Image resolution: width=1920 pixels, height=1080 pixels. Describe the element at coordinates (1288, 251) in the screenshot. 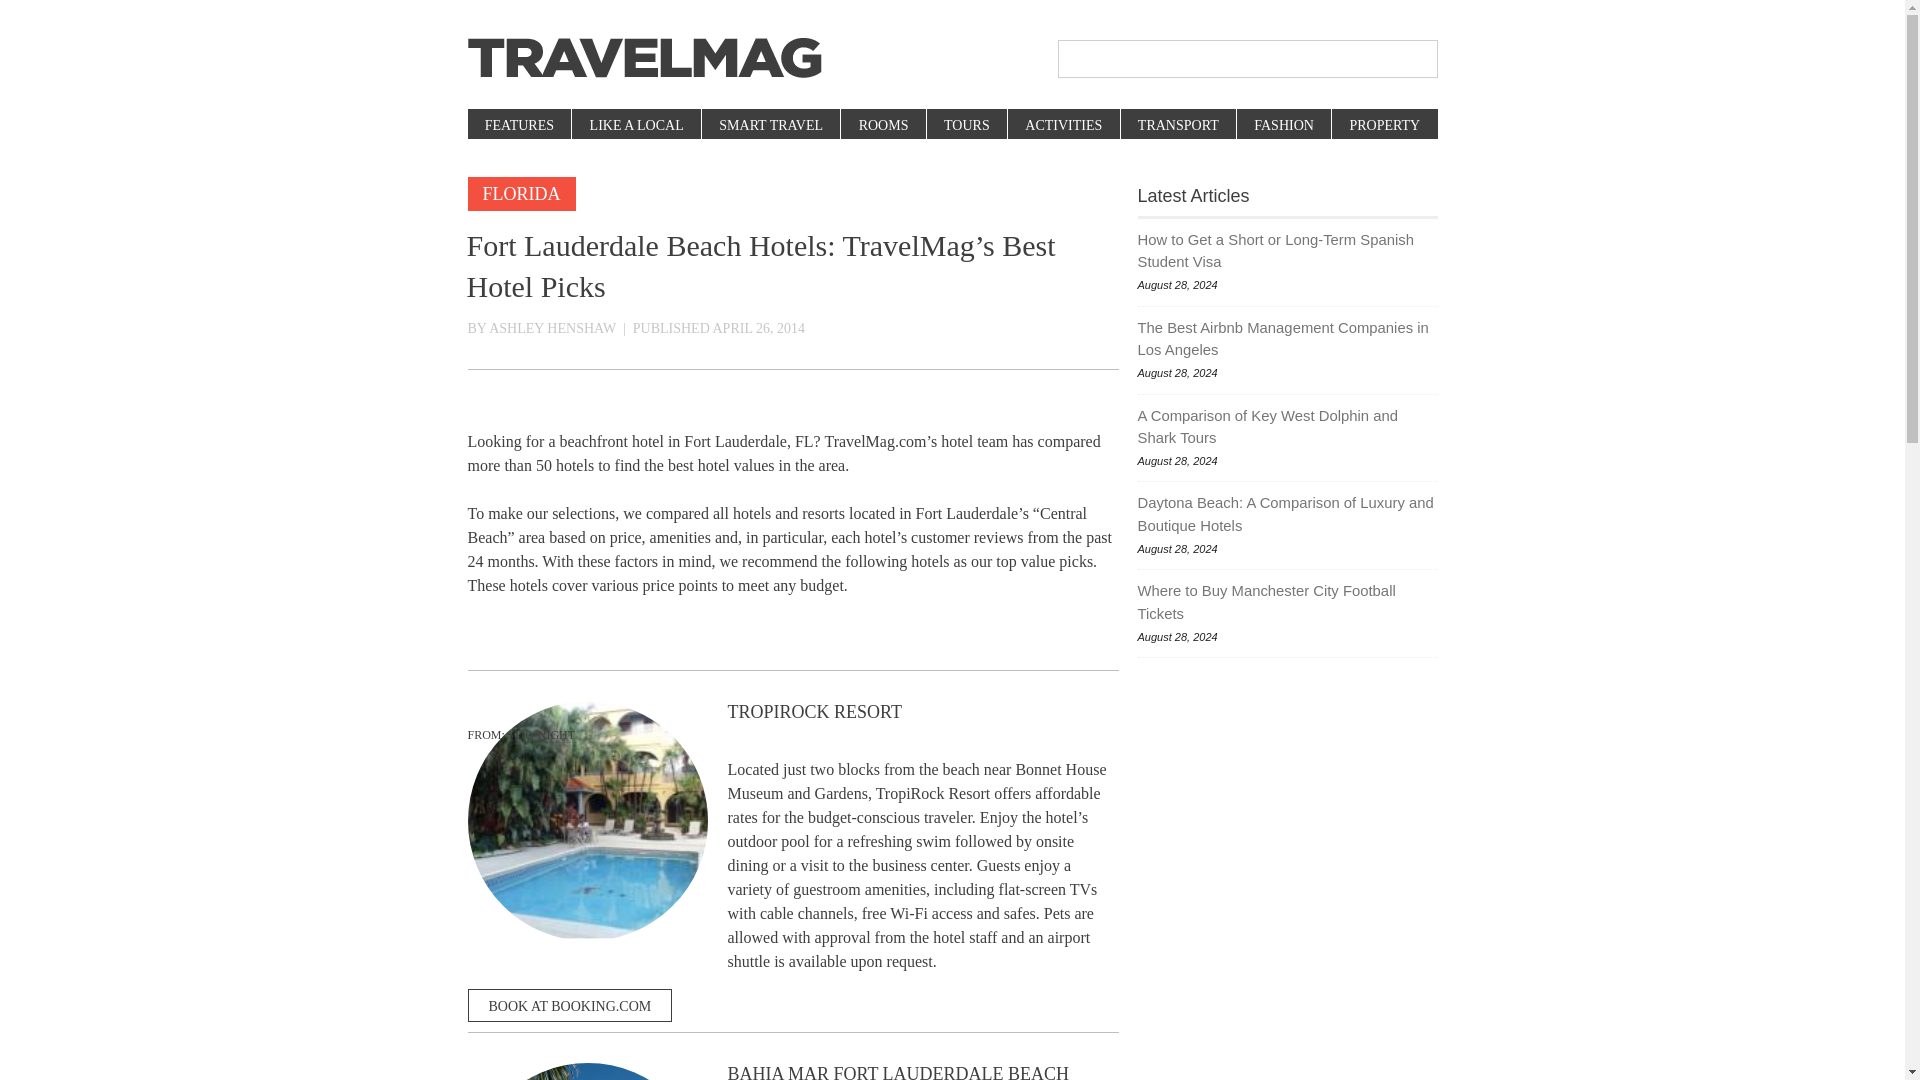

I see `How to Get a Short or Long-Term Spanish Student Visa` at that location.